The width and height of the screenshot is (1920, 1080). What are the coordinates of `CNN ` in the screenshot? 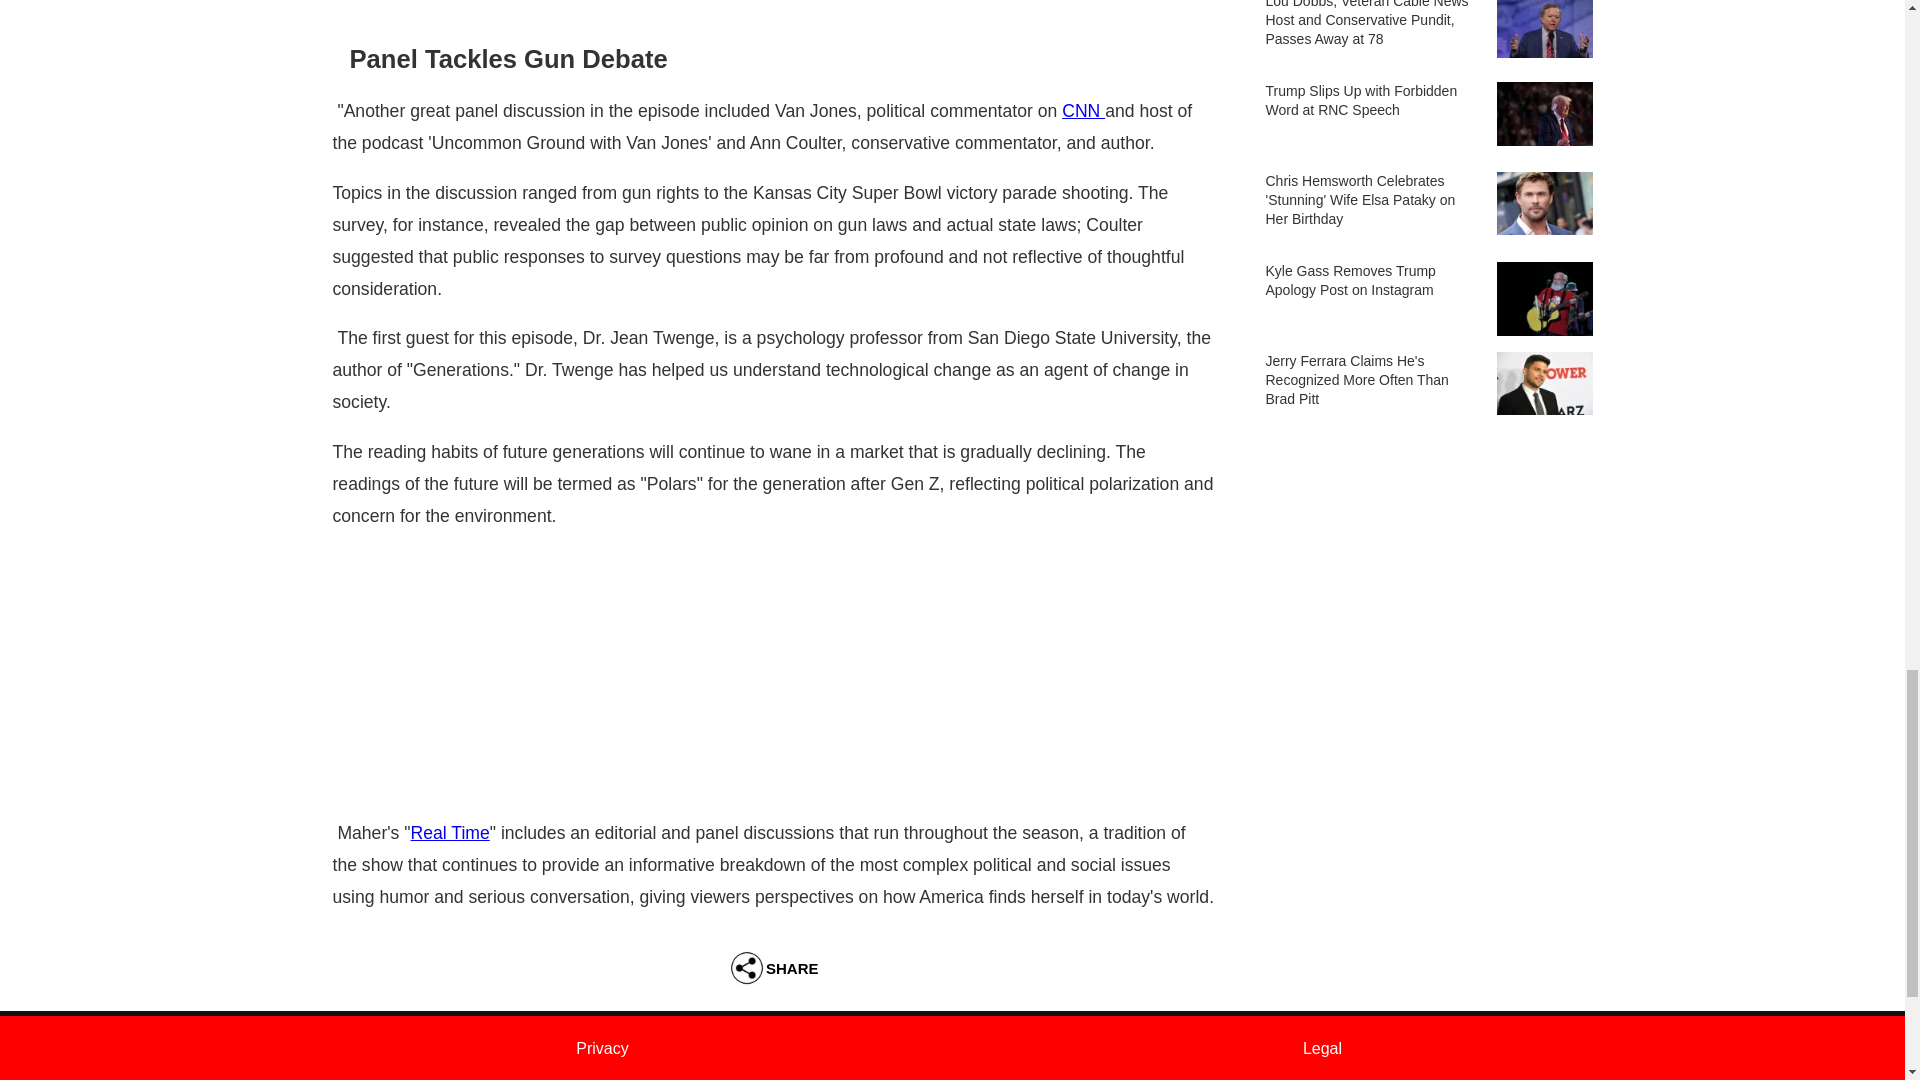 It's located at (1083, 110).